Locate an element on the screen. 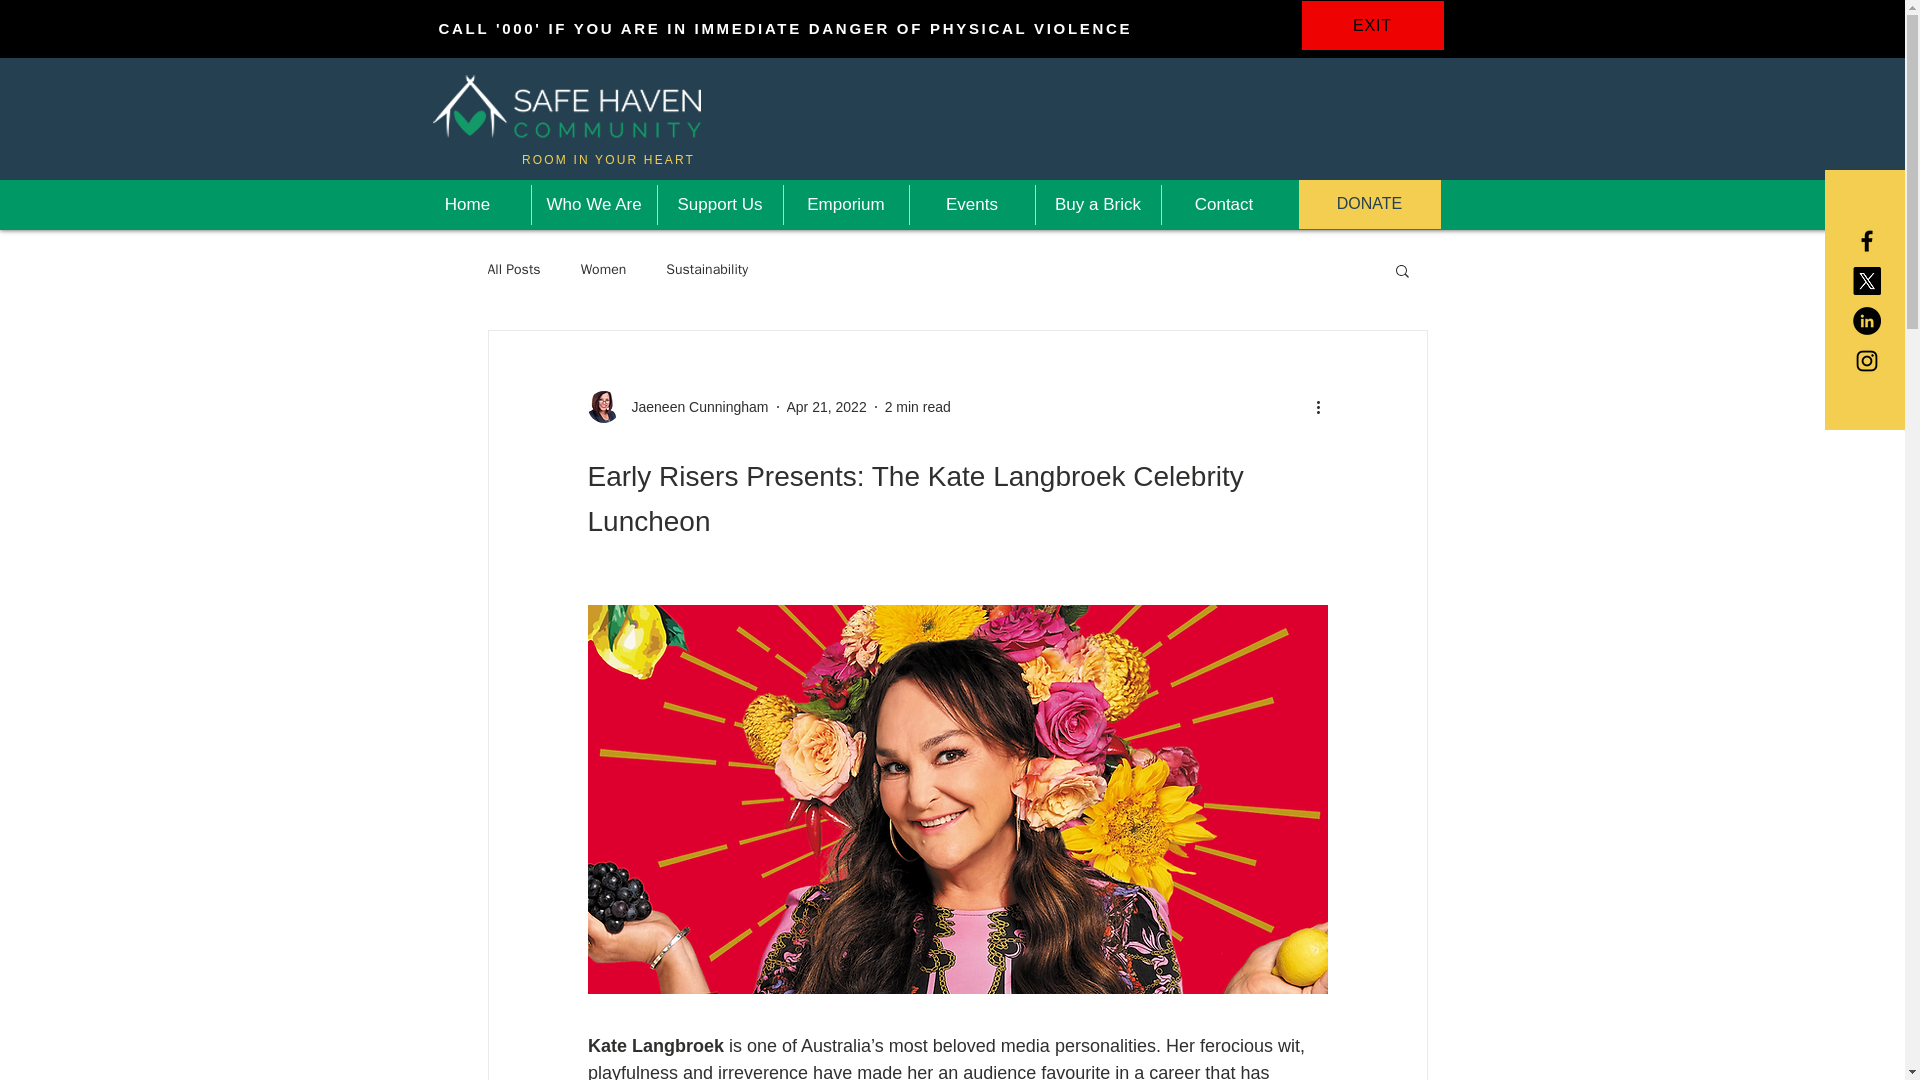 This screenshot has height=1080, width=1920. Contact is located at coordinates (1224, 204).